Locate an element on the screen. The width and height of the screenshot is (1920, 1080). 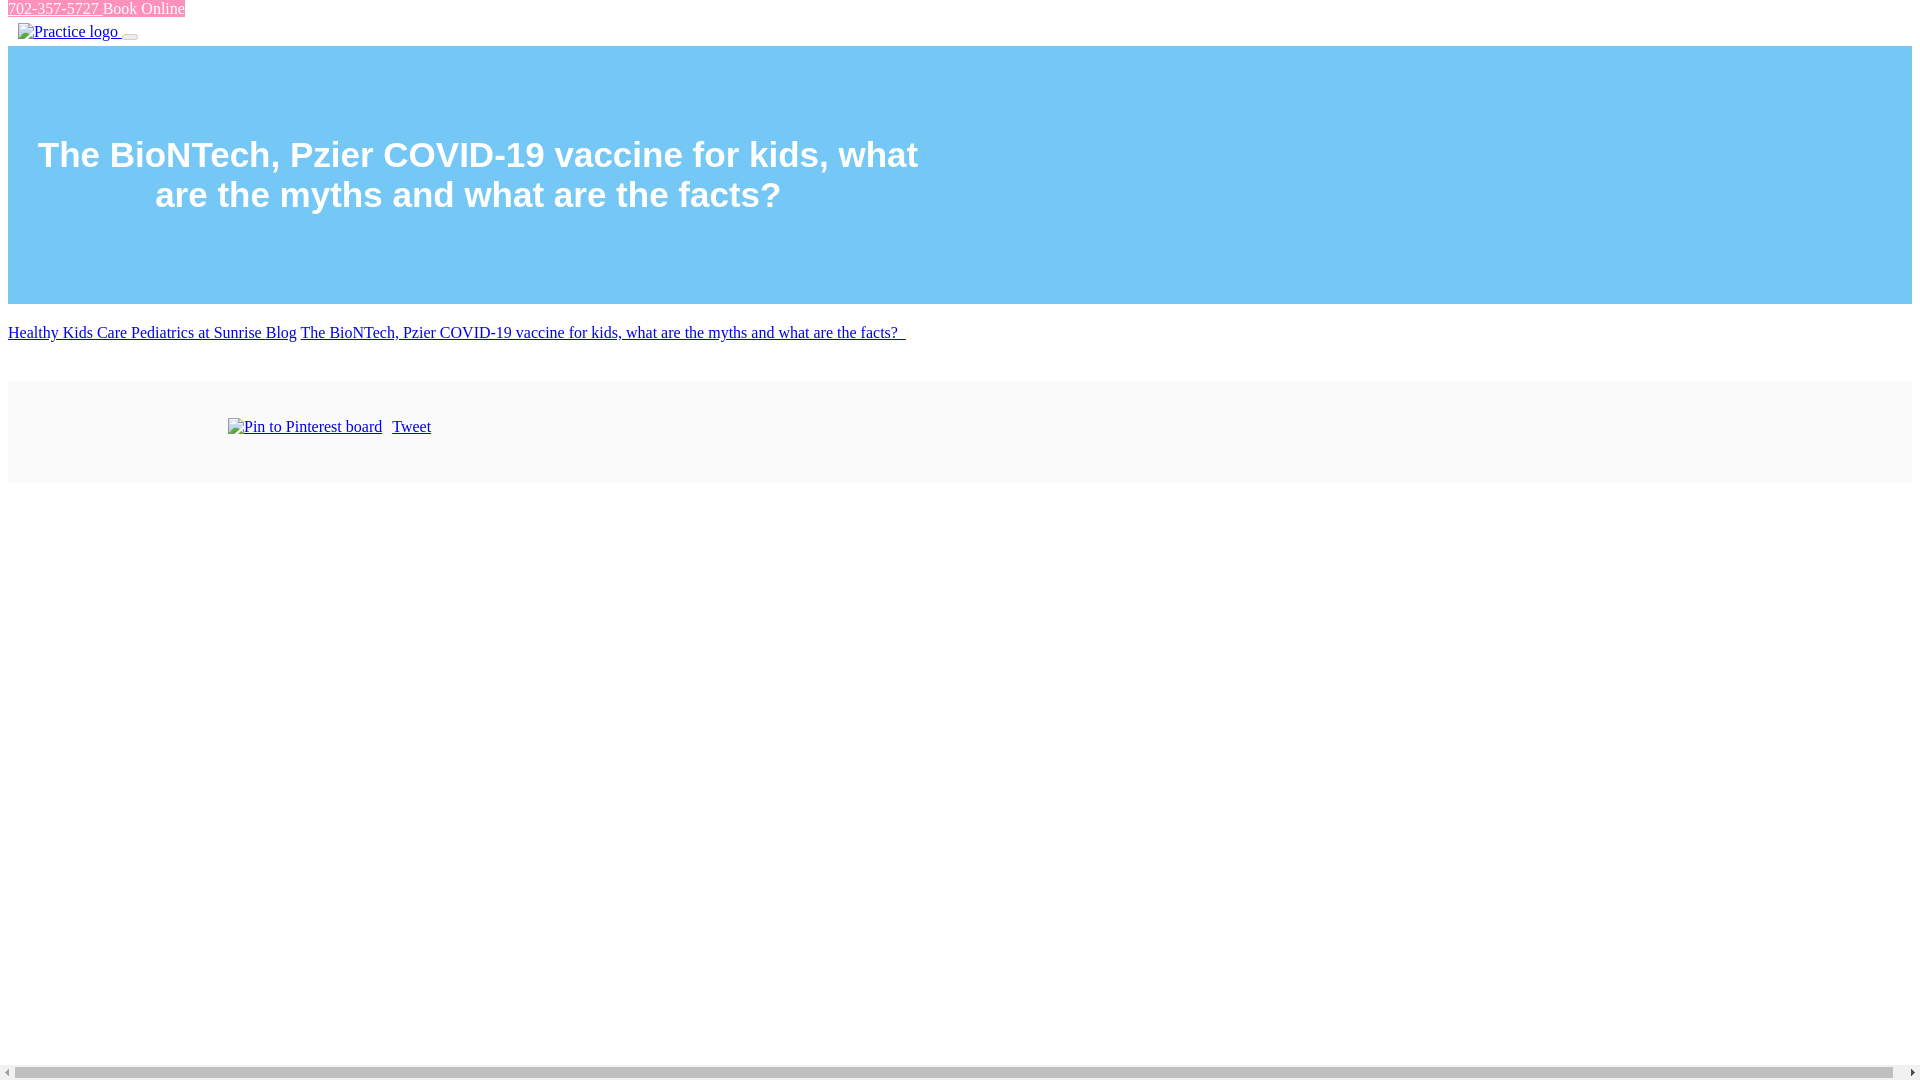
Tweet is located at coordinates (410, 426).